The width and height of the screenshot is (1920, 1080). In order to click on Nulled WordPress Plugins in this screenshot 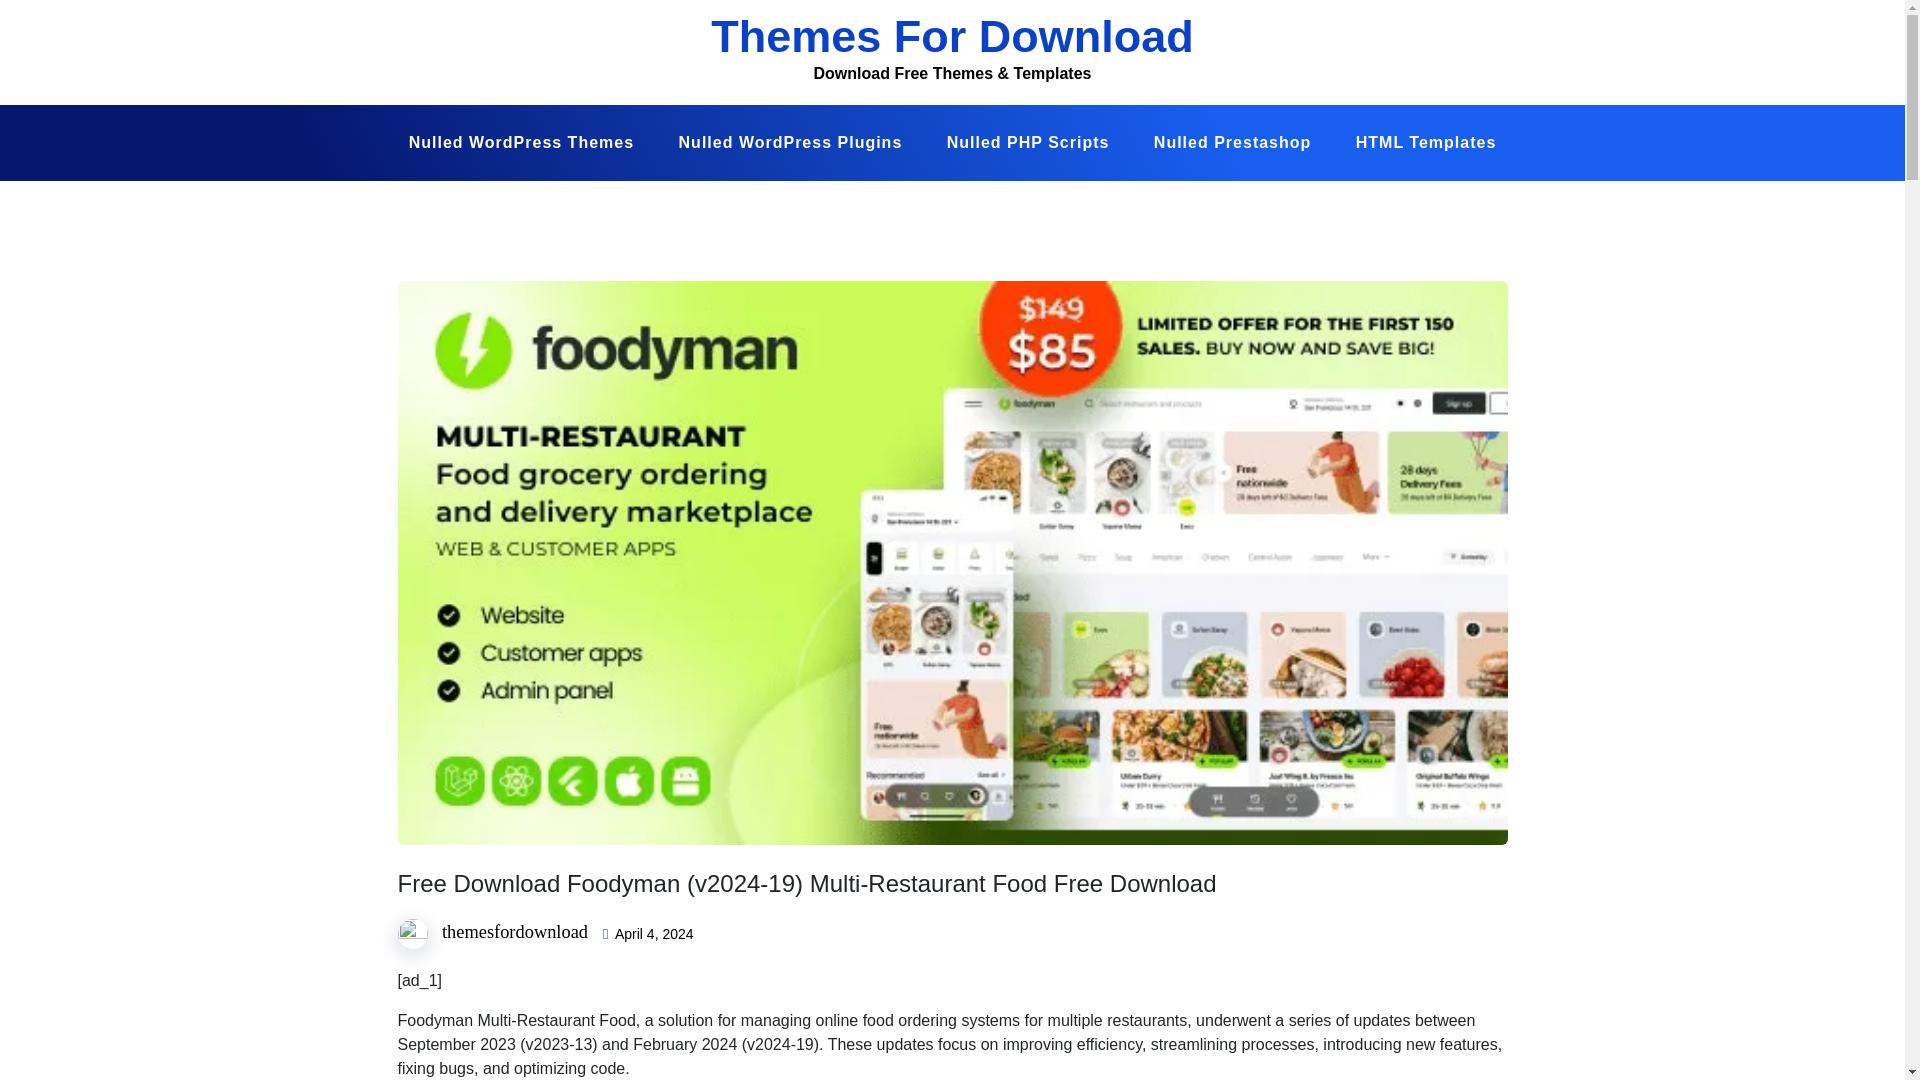, I will do `click(790, 142)`.